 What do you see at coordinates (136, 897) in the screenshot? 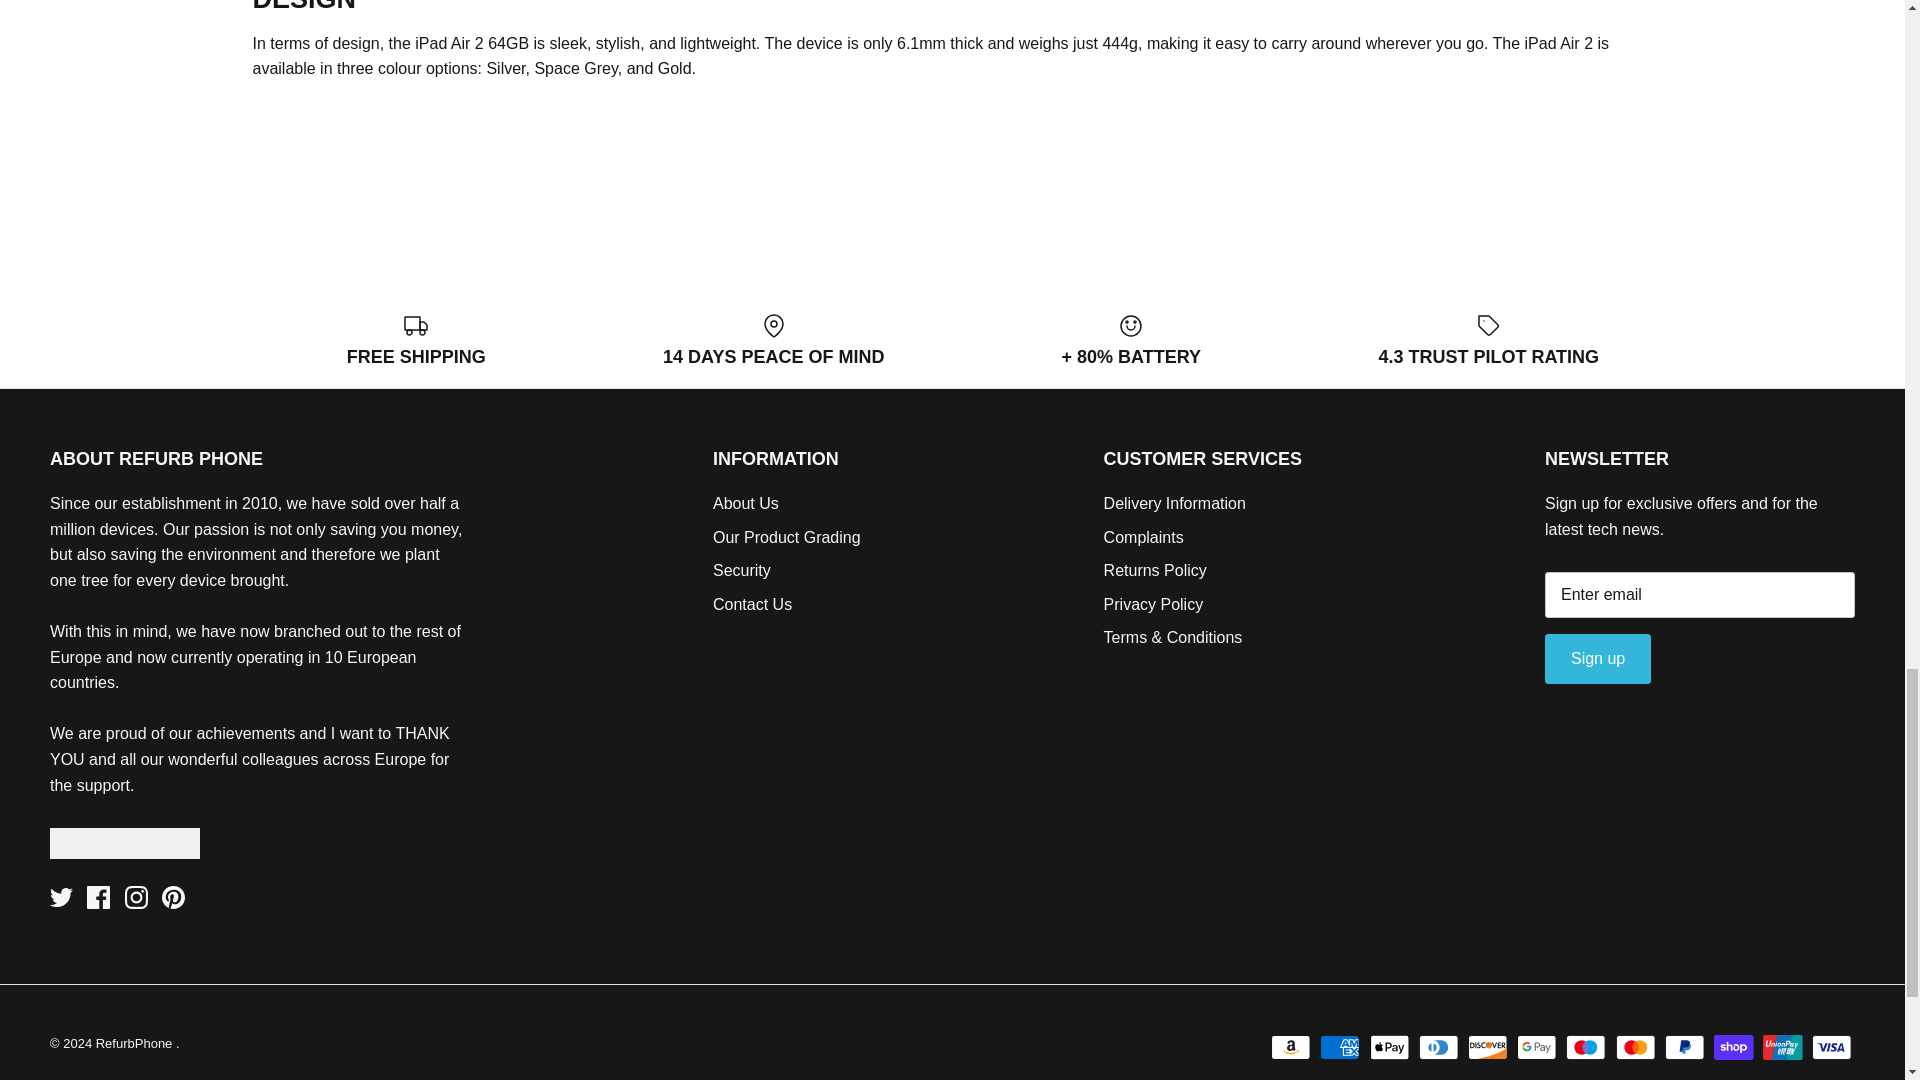
I see `Instagram` at bounding box center [136, 897].